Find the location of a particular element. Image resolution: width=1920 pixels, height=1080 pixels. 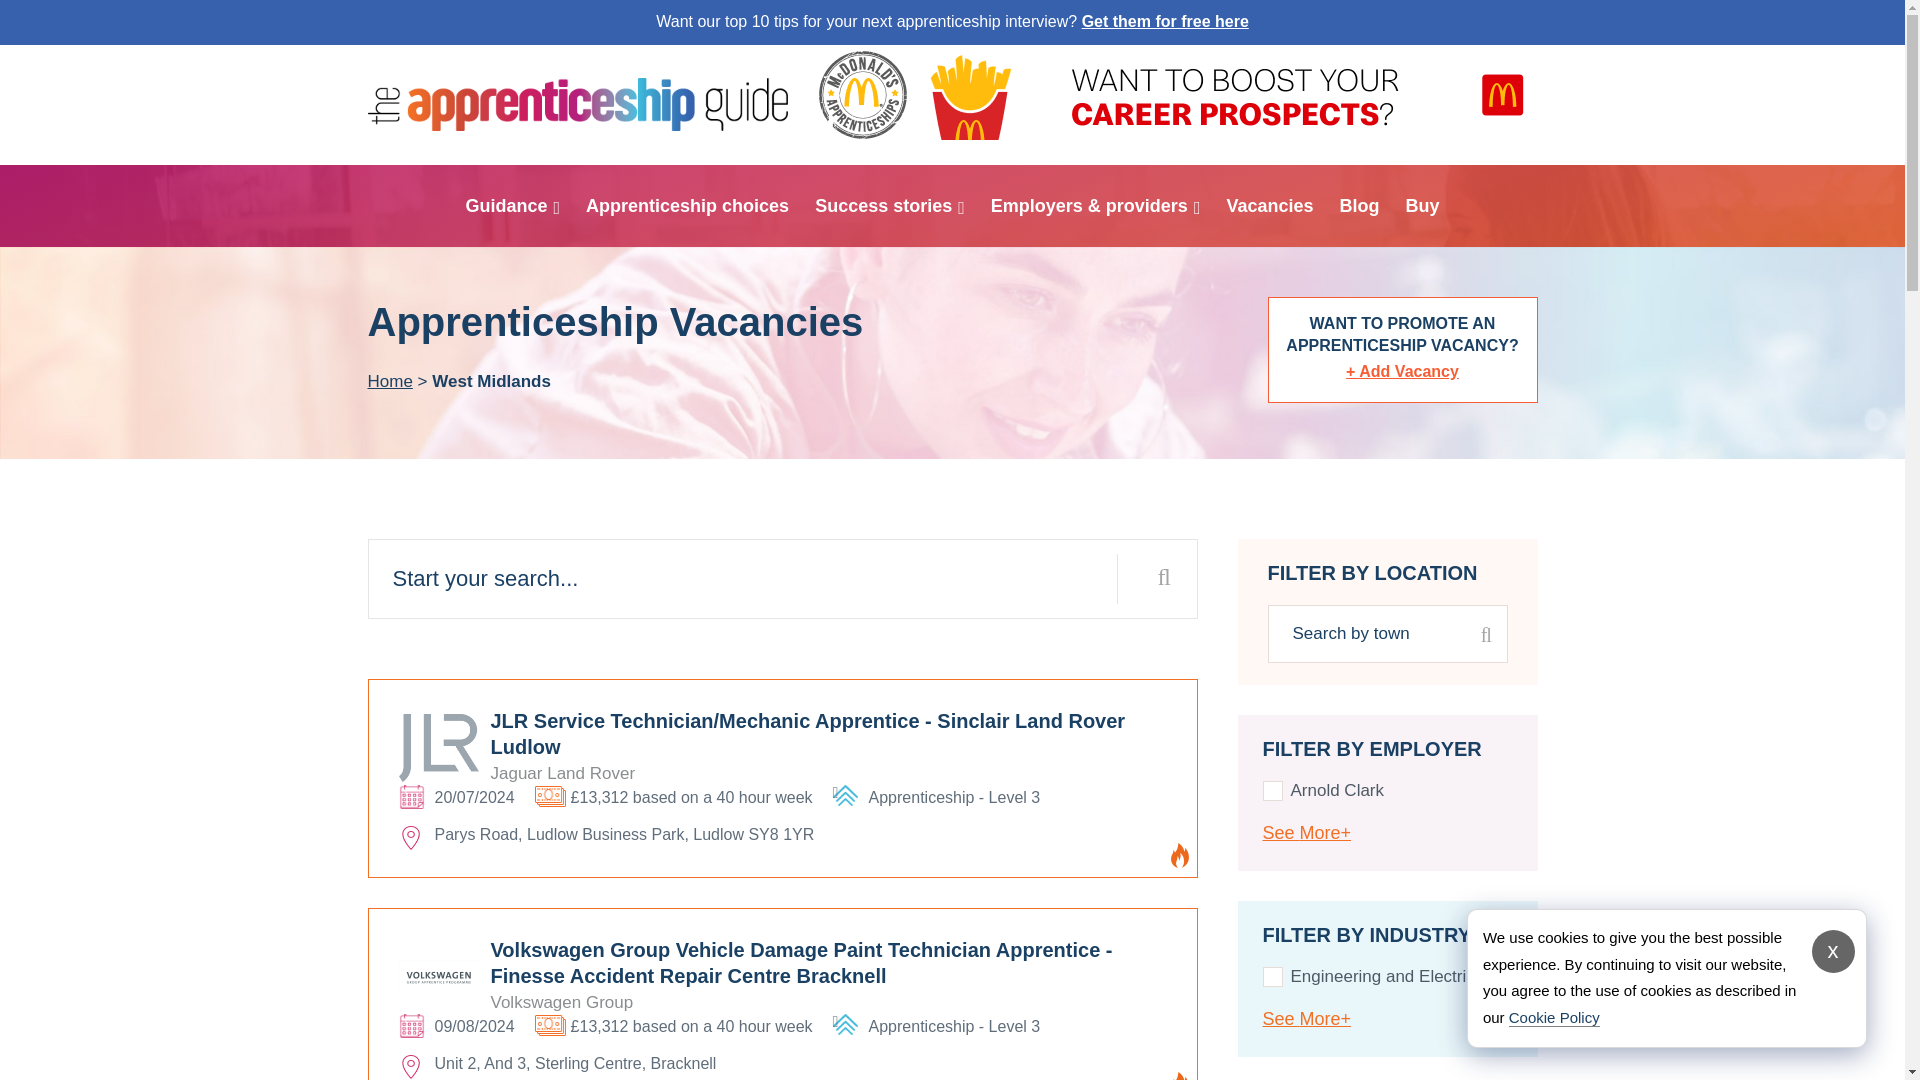

Success stories is located at coordinates (890, 205).